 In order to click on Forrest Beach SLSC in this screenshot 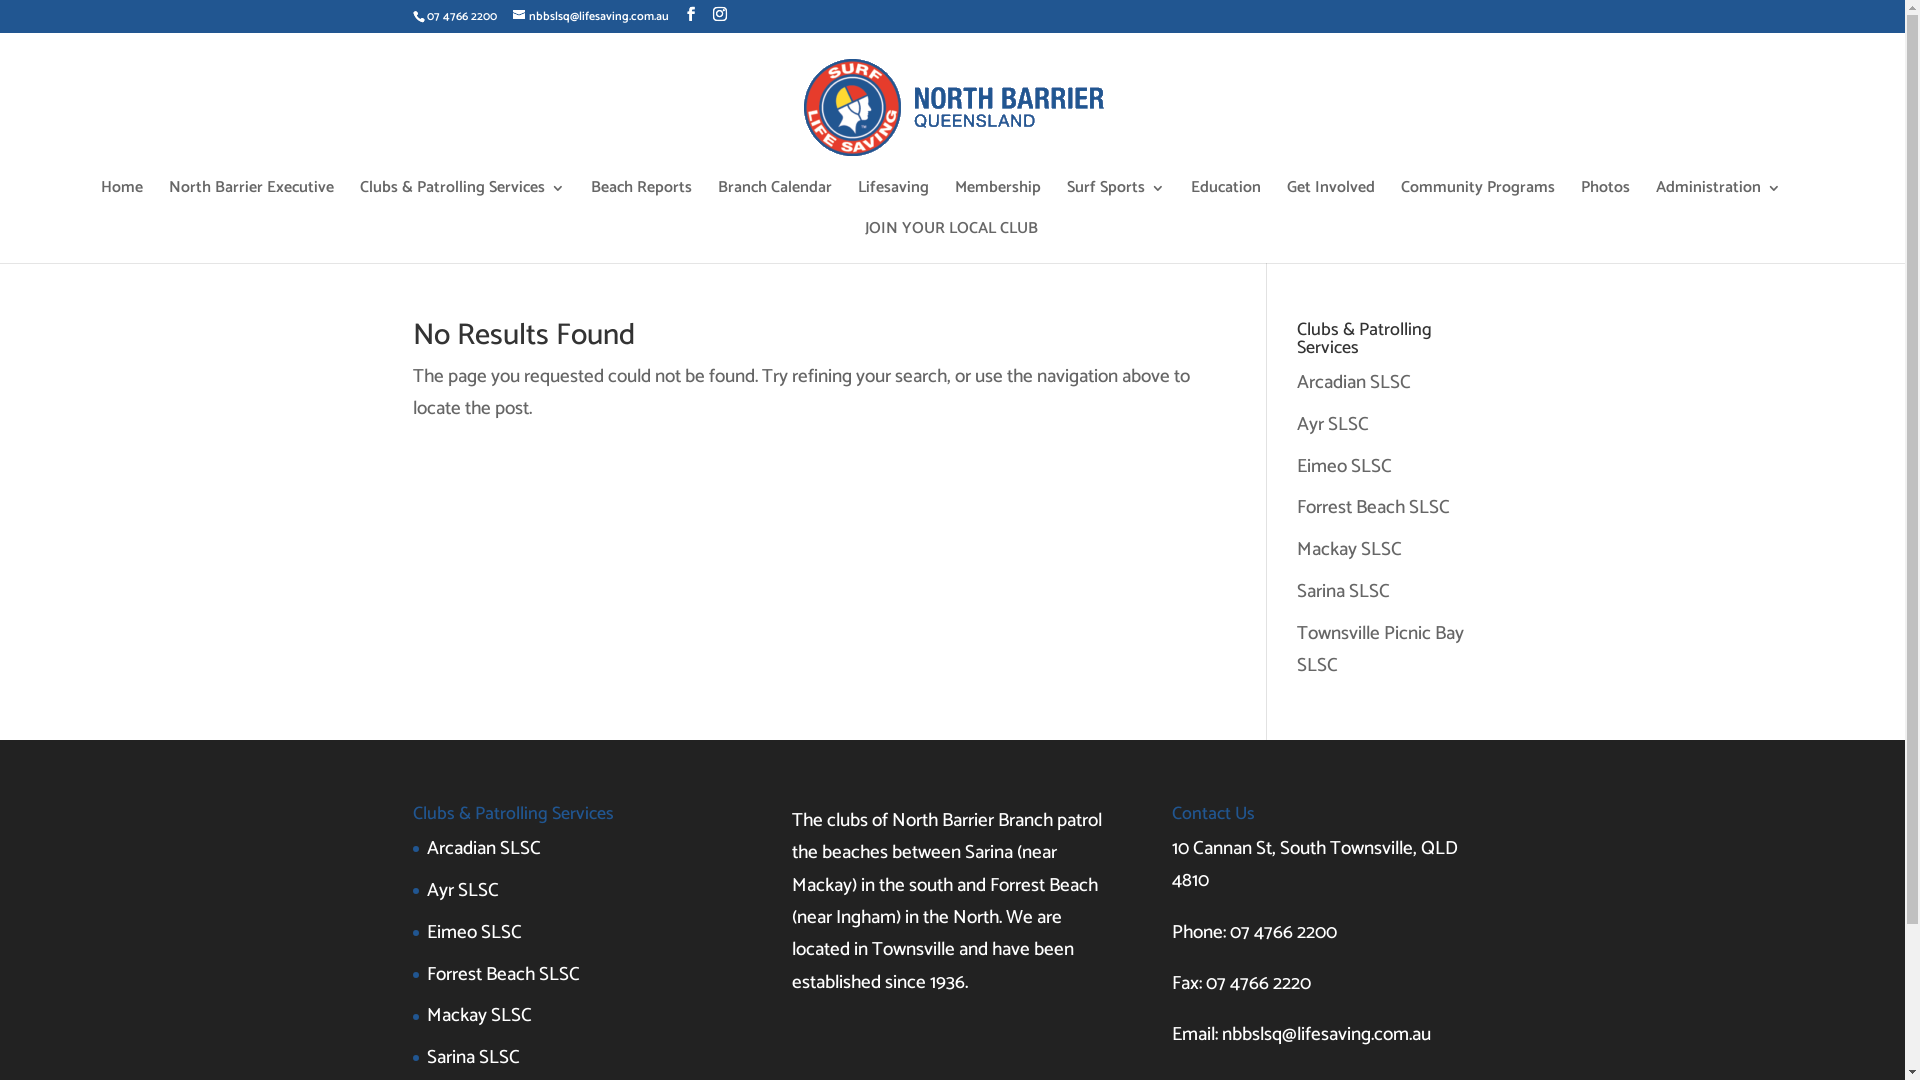, I will do `click(502, 974)`.